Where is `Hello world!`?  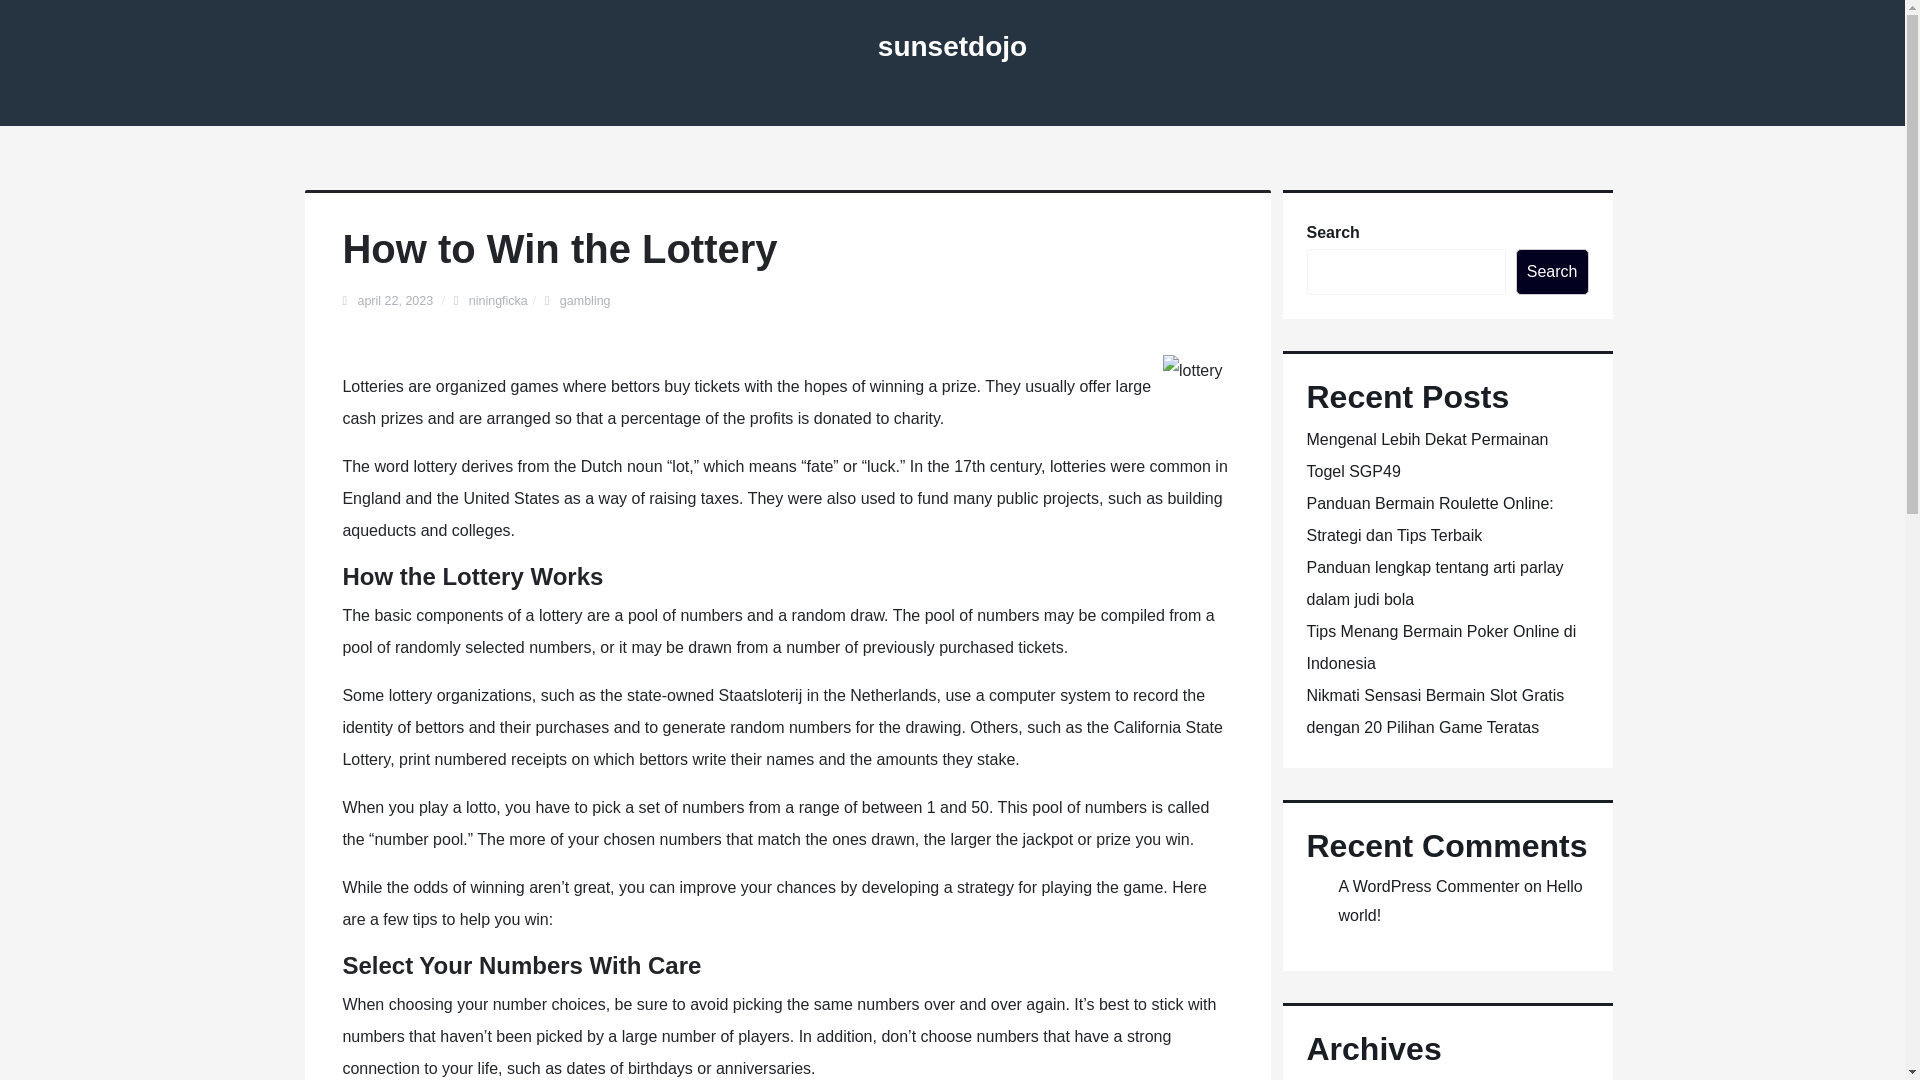
Hello world! is located at coordinates (1460, 901).